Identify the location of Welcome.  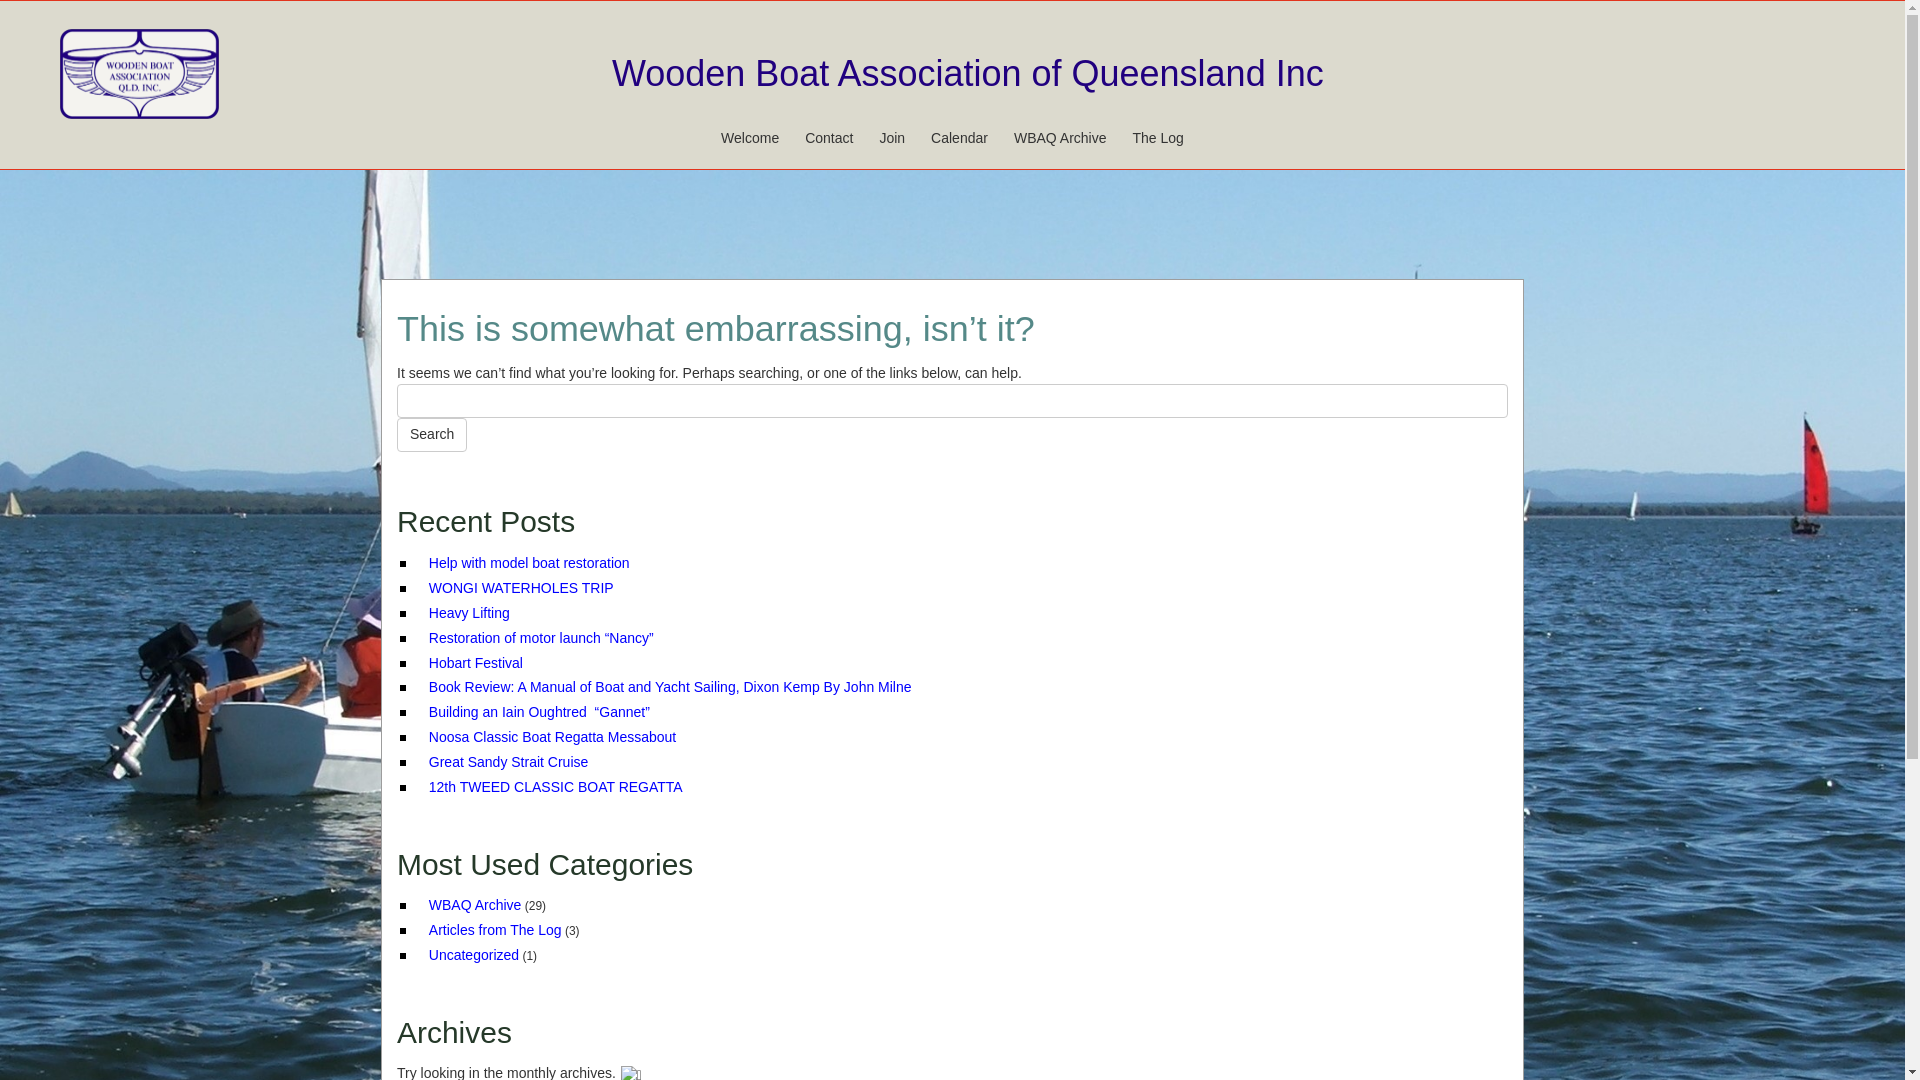
(750, 138).